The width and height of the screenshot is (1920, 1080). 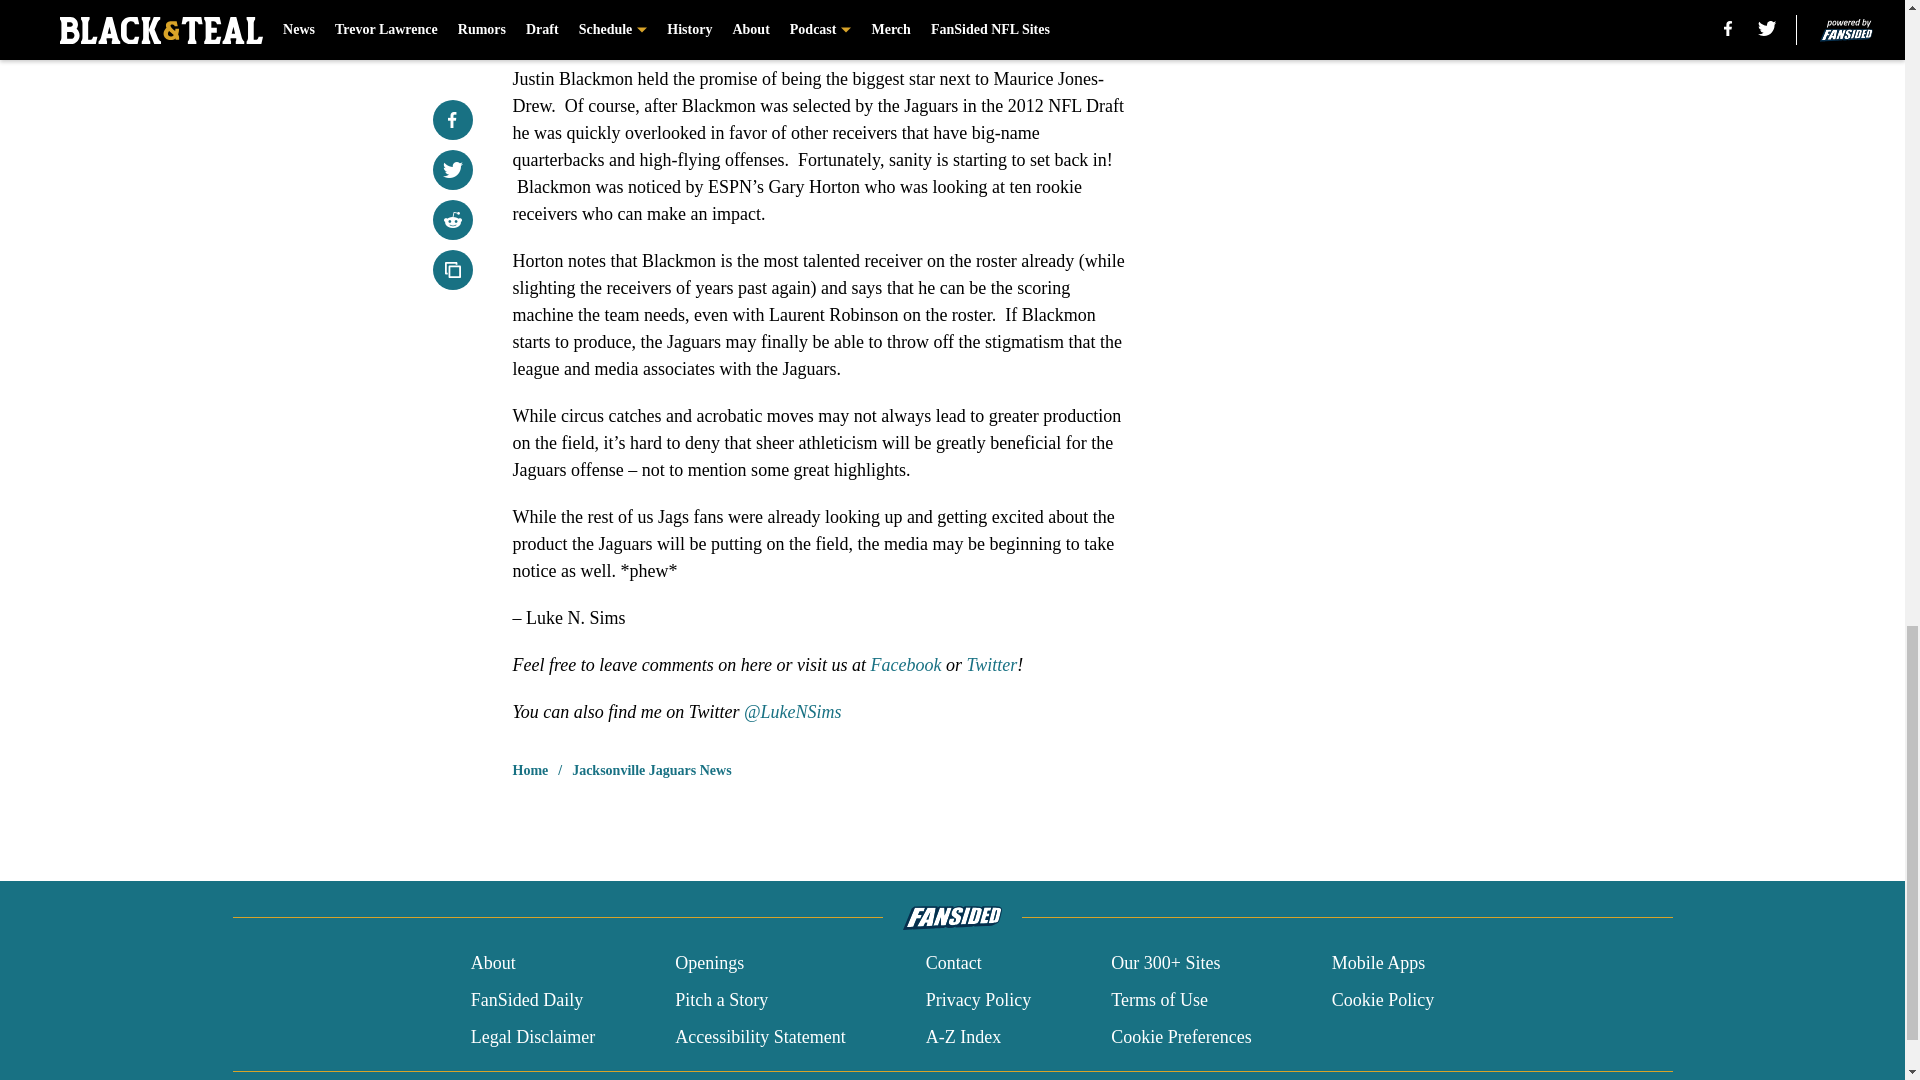 I want to click on About, so click(x=493, y=964).